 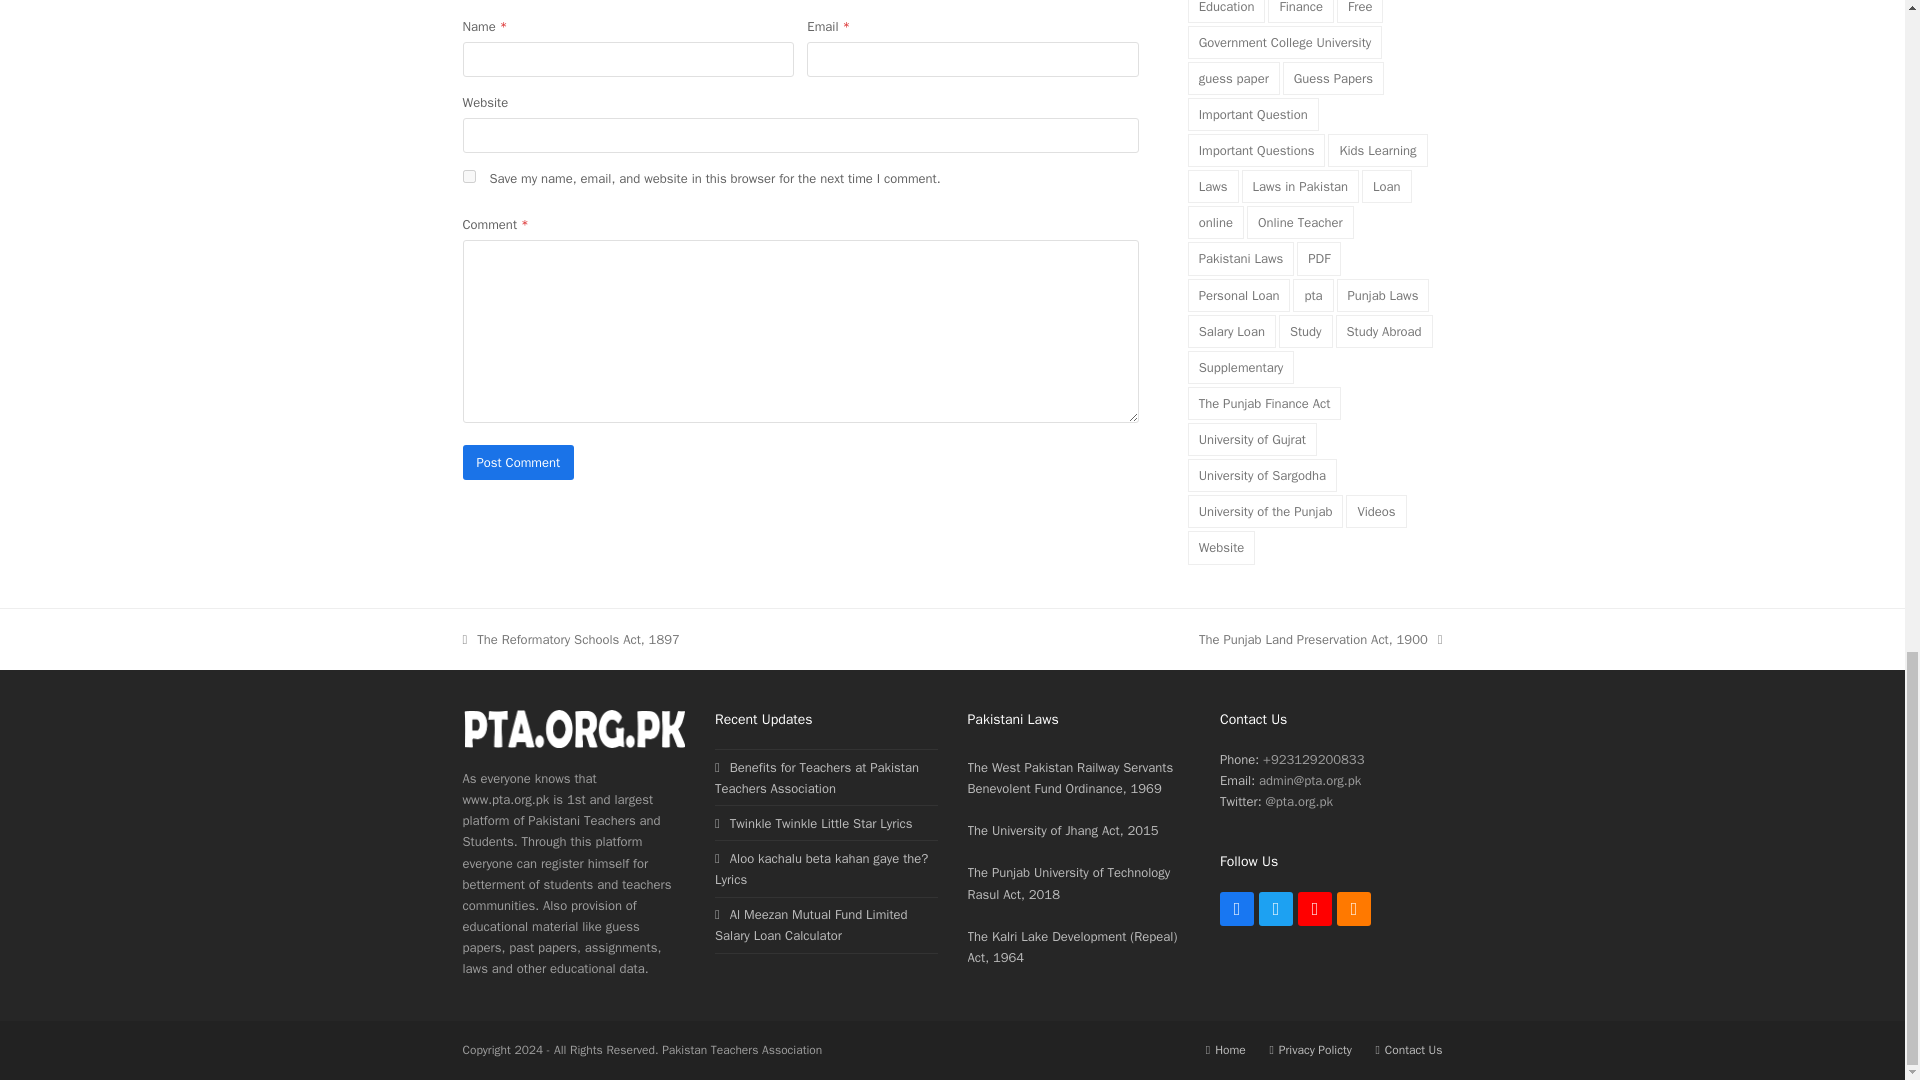 What do you see at coordinates (518, 462) in the screenshot?
I see `Post Comment` at bounding box center [518, 462].